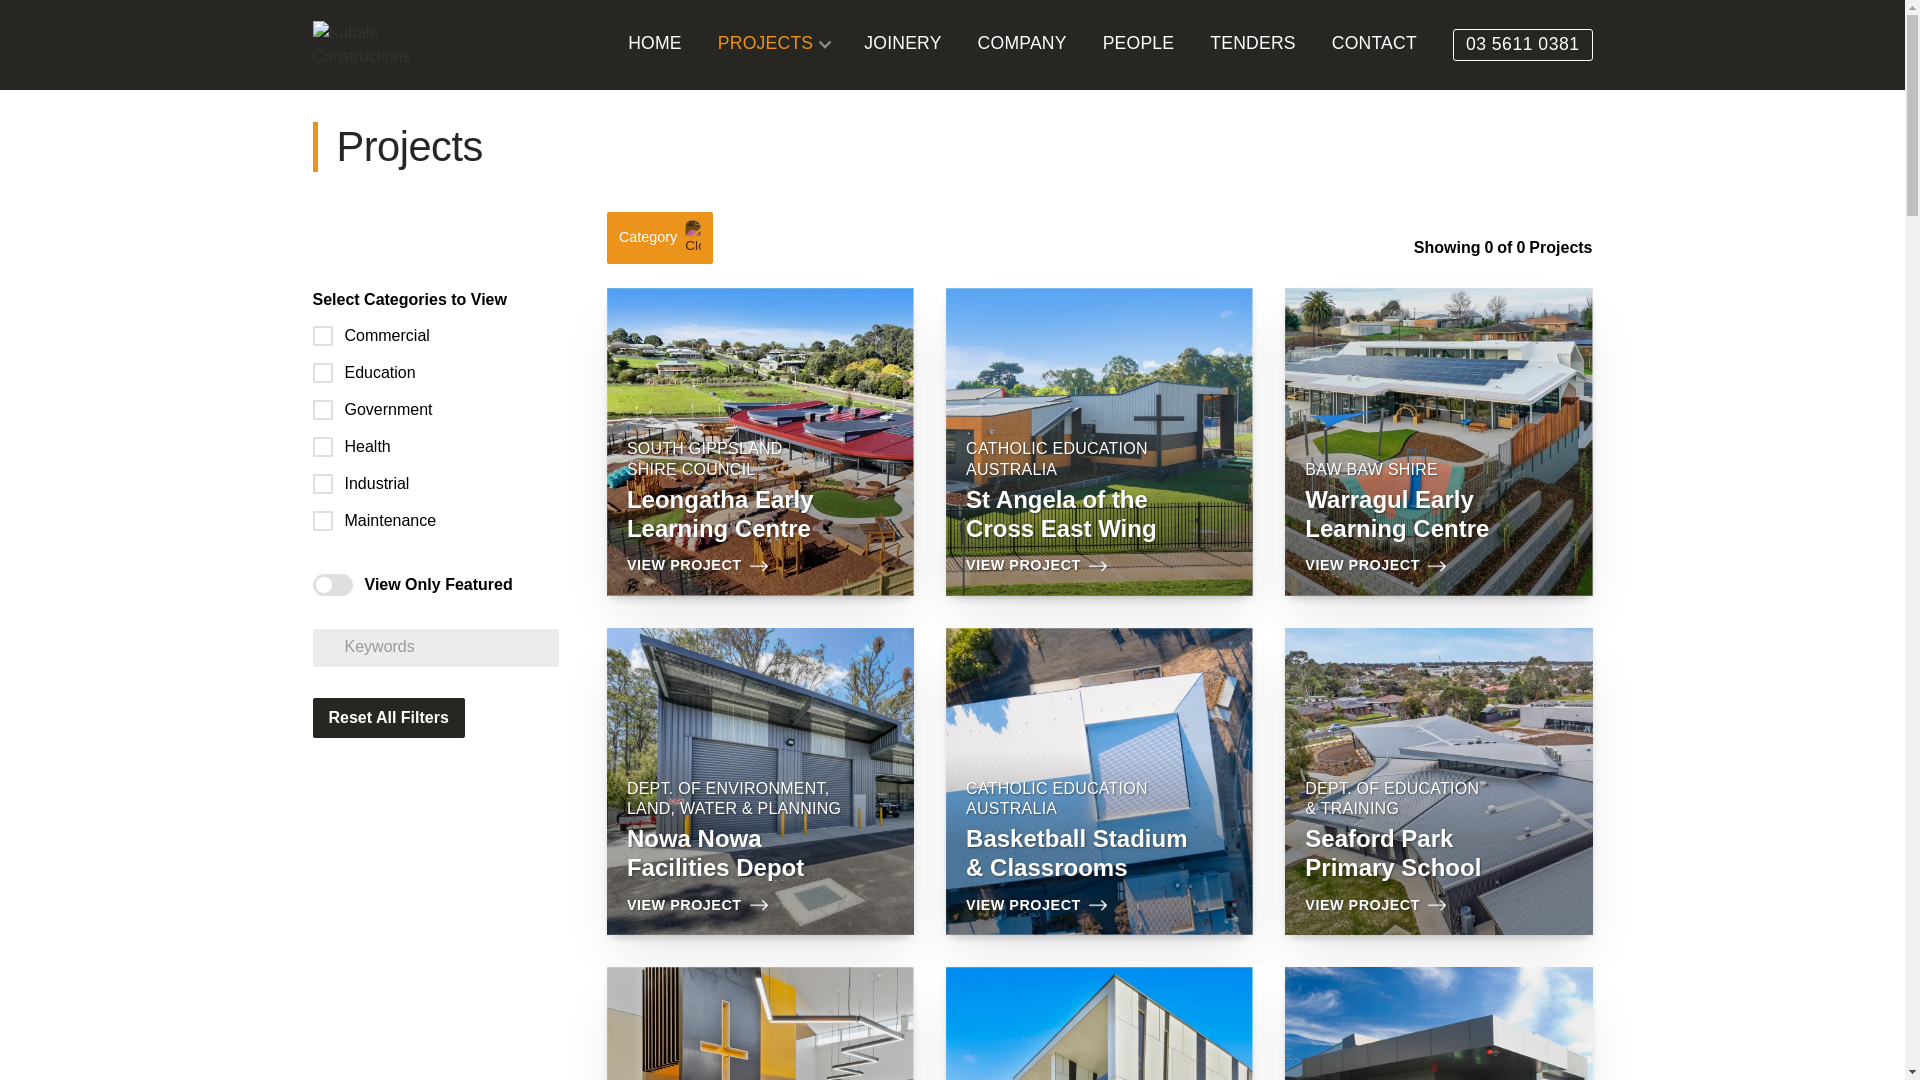 The width and height of the screenshot is (1920, 1080). Describe the element at coordinates (1523, 44) in the screenshot. I see `03 5611 0381` at that location.